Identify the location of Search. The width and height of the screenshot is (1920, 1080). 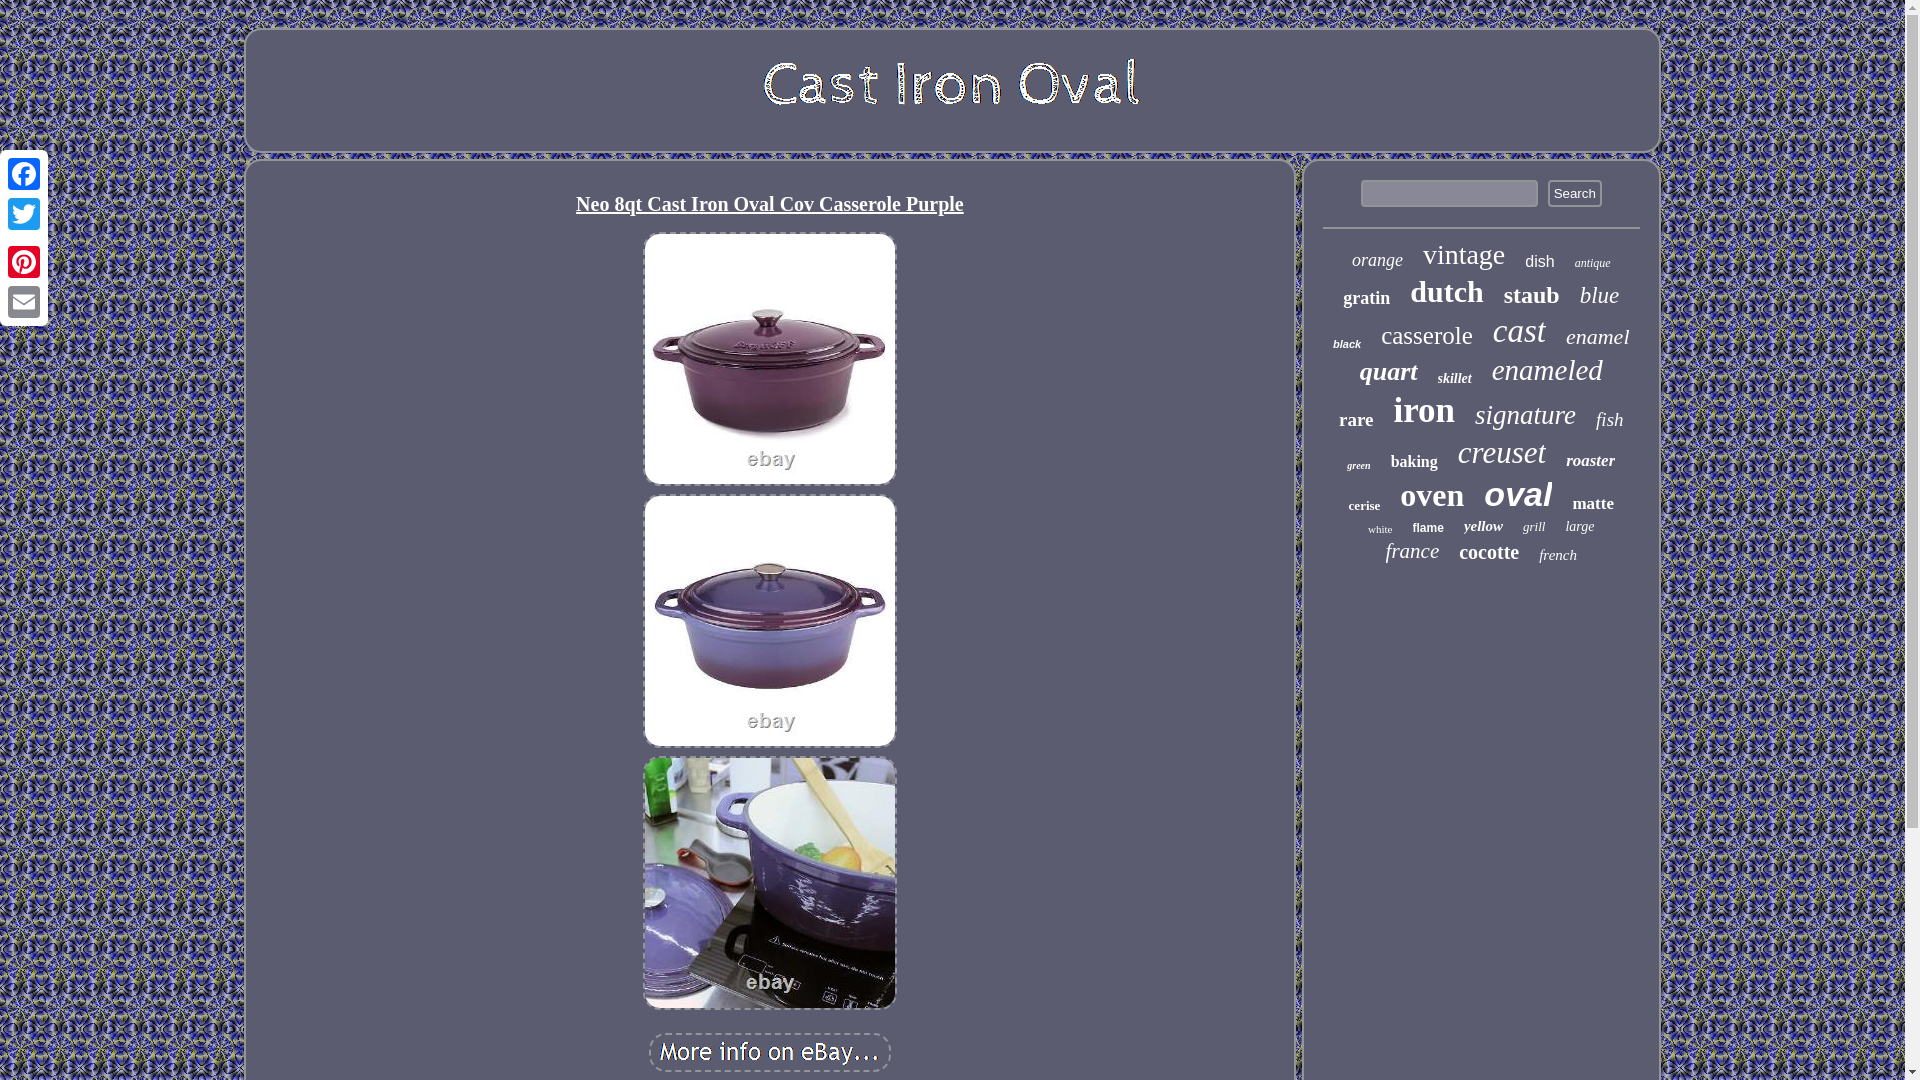
(1574, 194).